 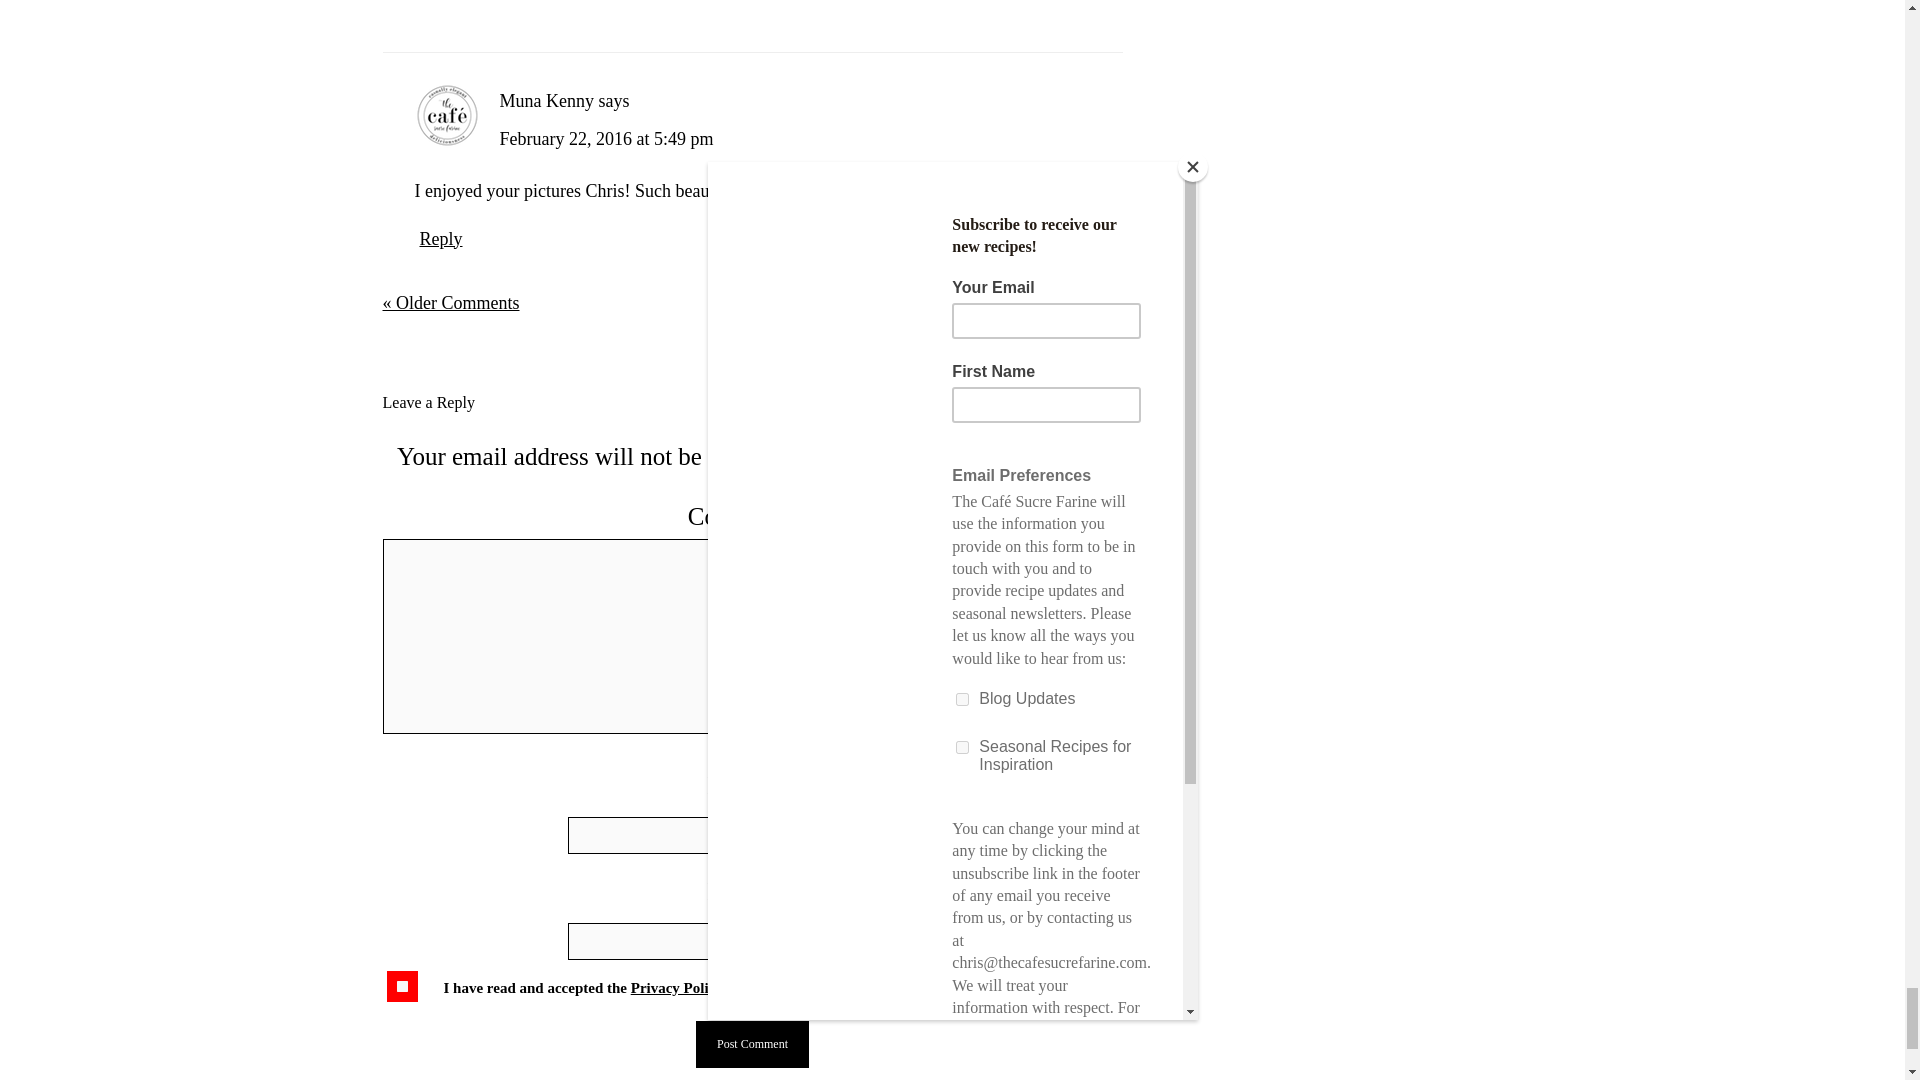 I want to click on policy-key, so click(x=402, y=986).